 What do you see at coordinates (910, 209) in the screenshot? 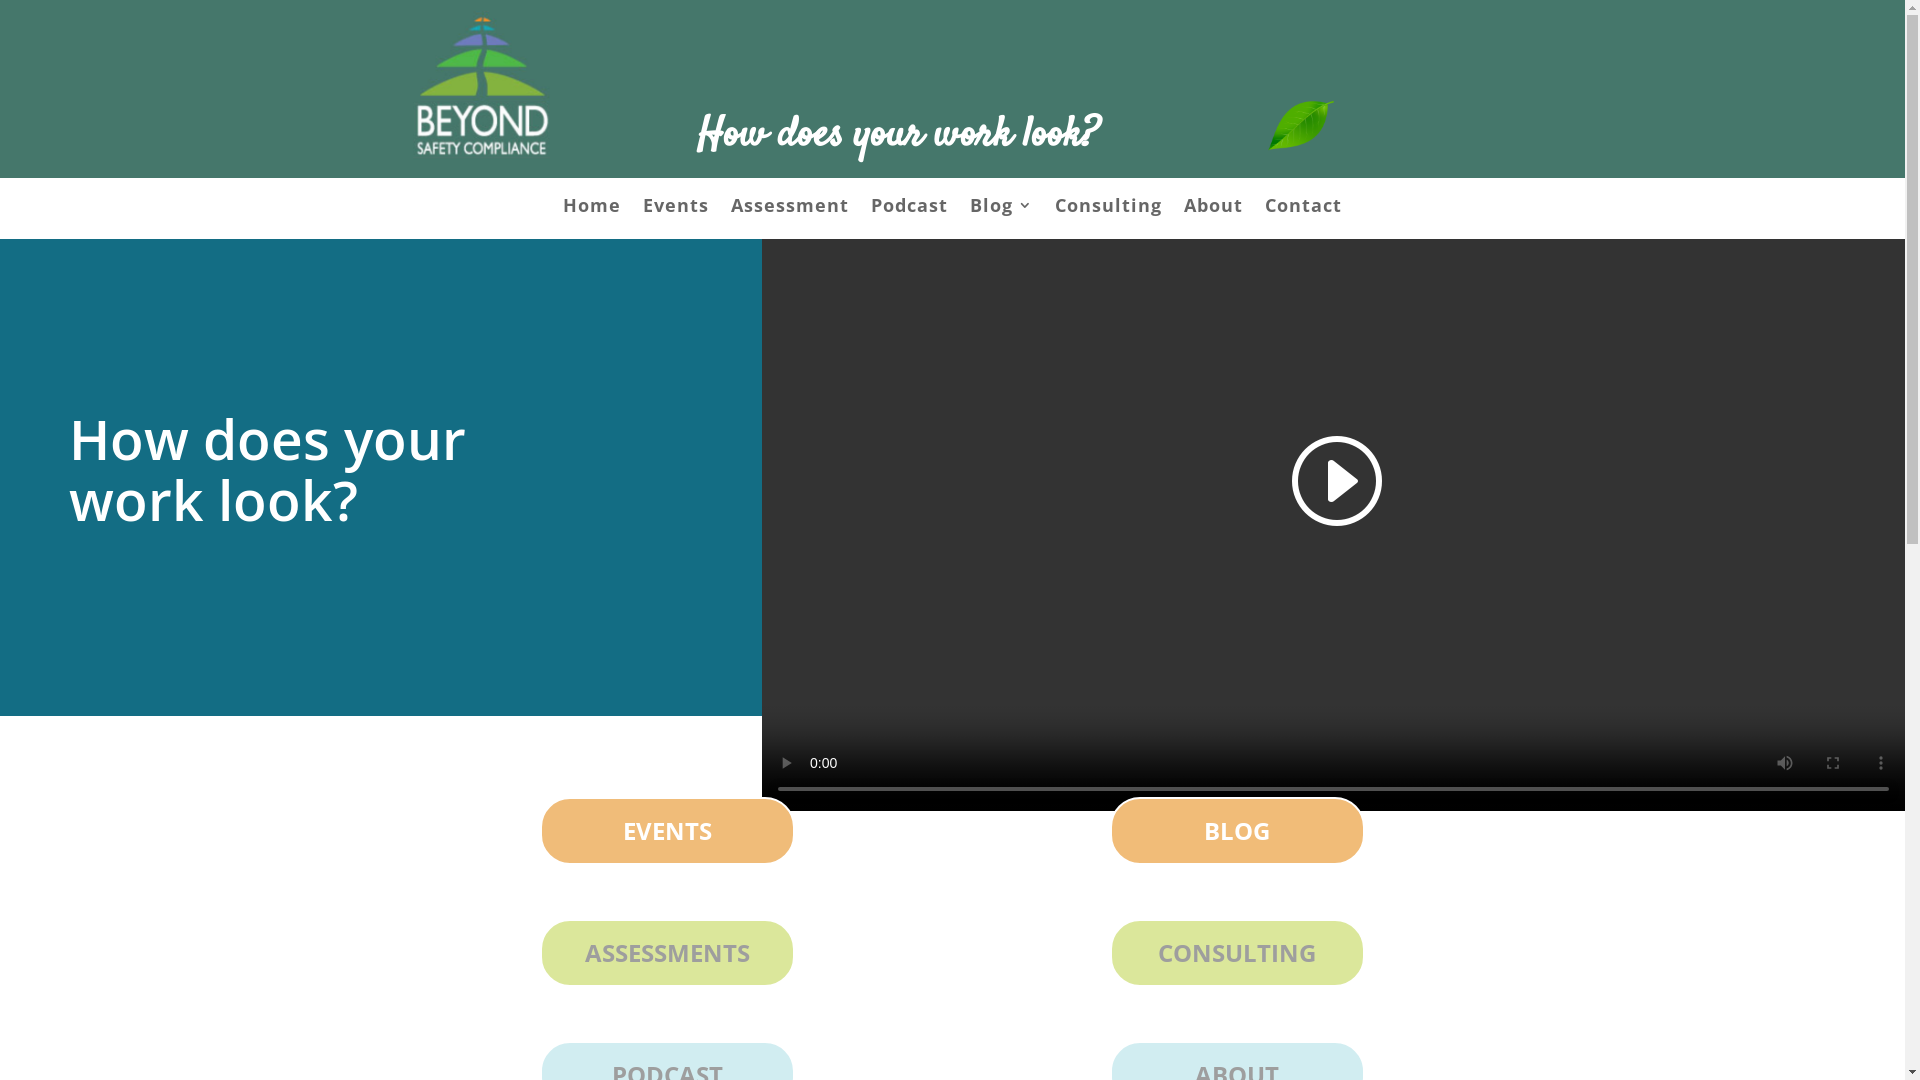
I see `Podcast` at bounding box center [910, 209].